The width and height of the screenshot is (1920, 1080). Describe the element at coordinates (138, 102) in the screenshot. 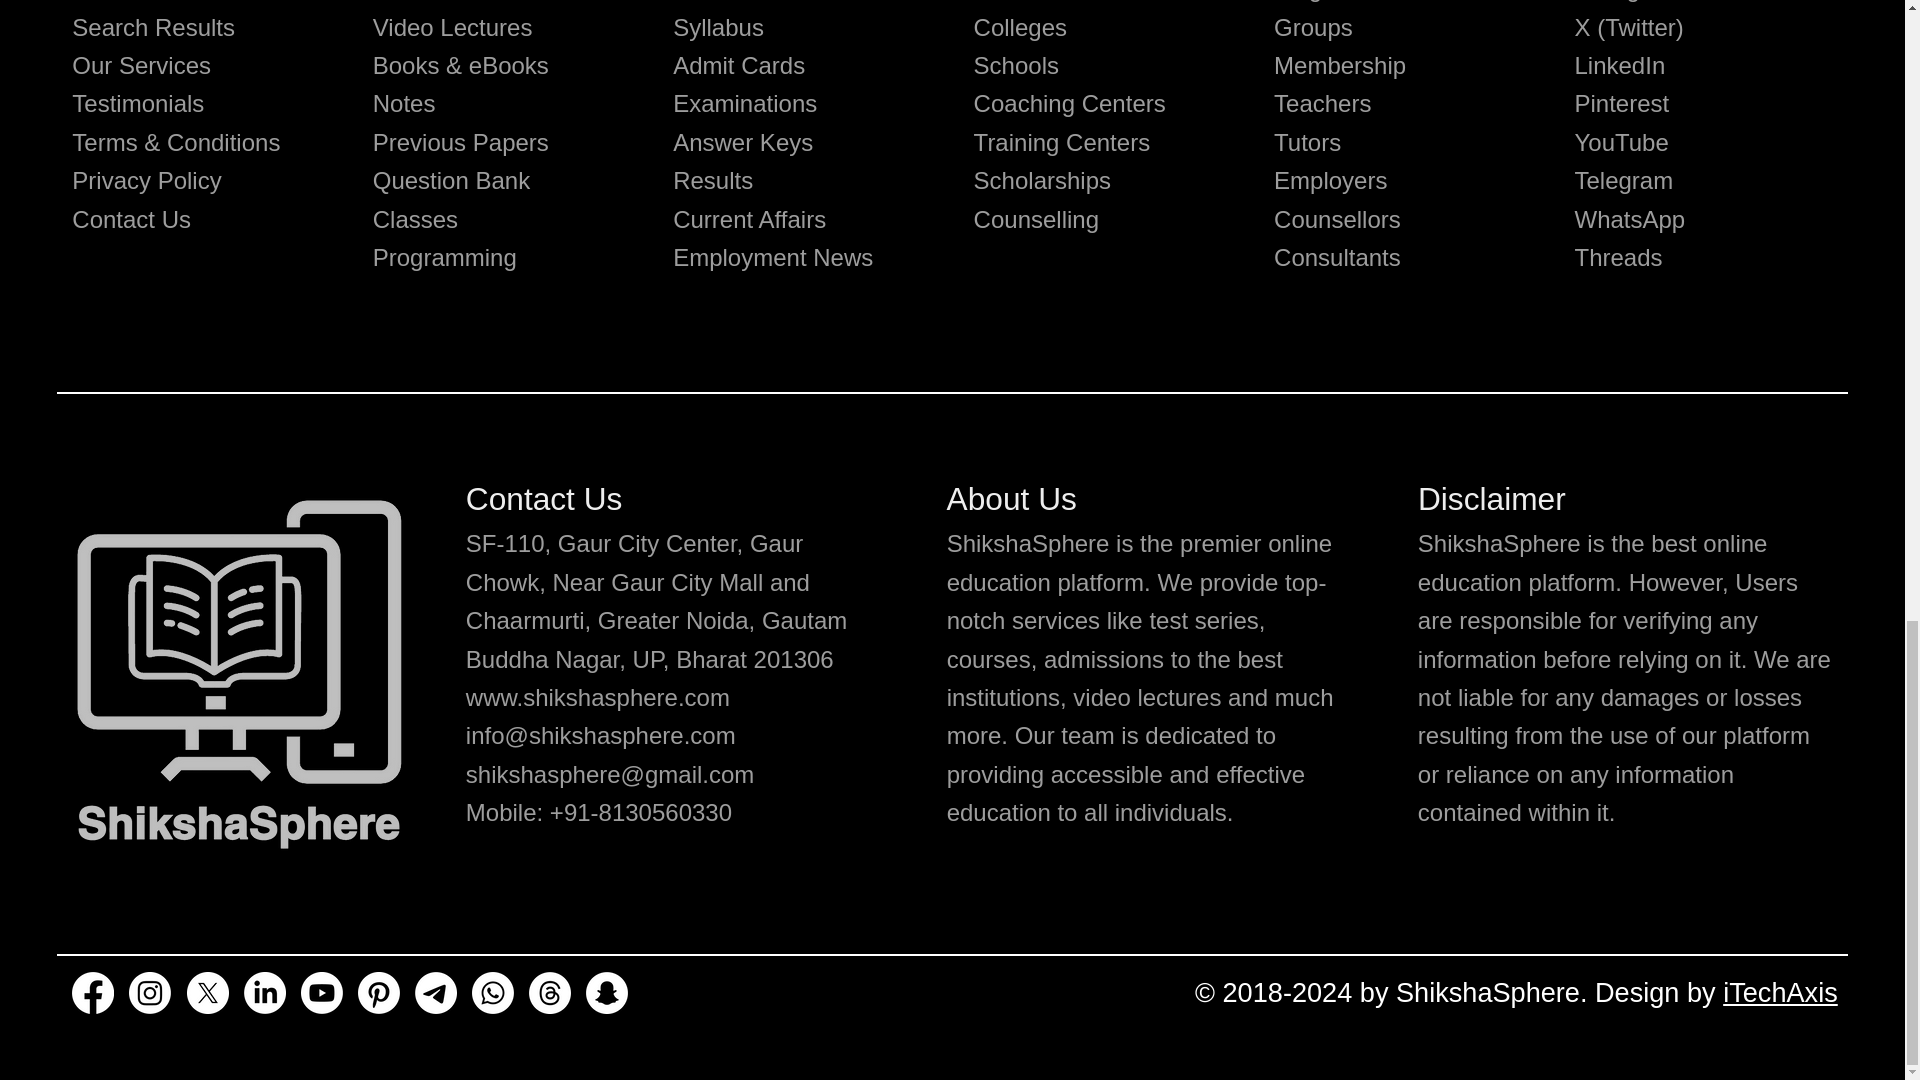

I see `Testimonials` at that location.